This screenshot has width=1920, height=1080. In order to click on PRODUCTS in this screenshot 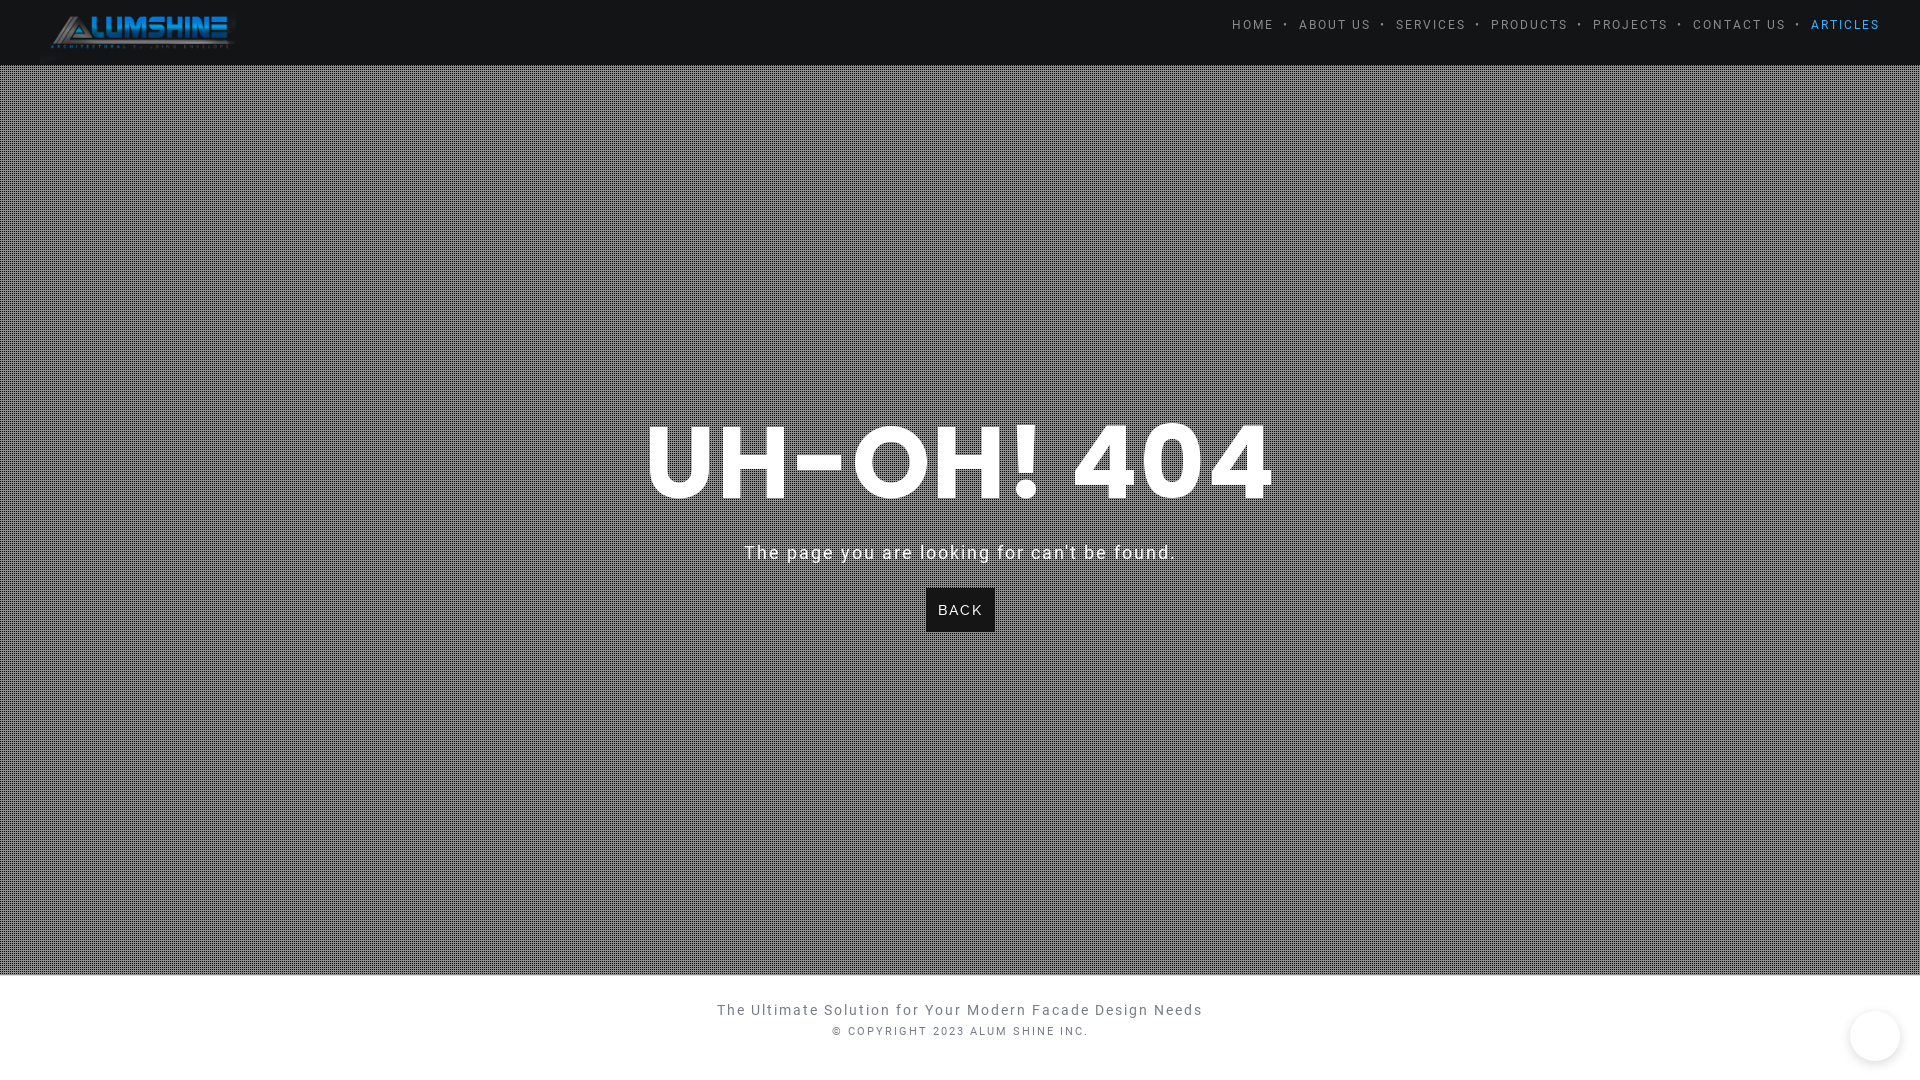, I will do `click(1517, 25)`.